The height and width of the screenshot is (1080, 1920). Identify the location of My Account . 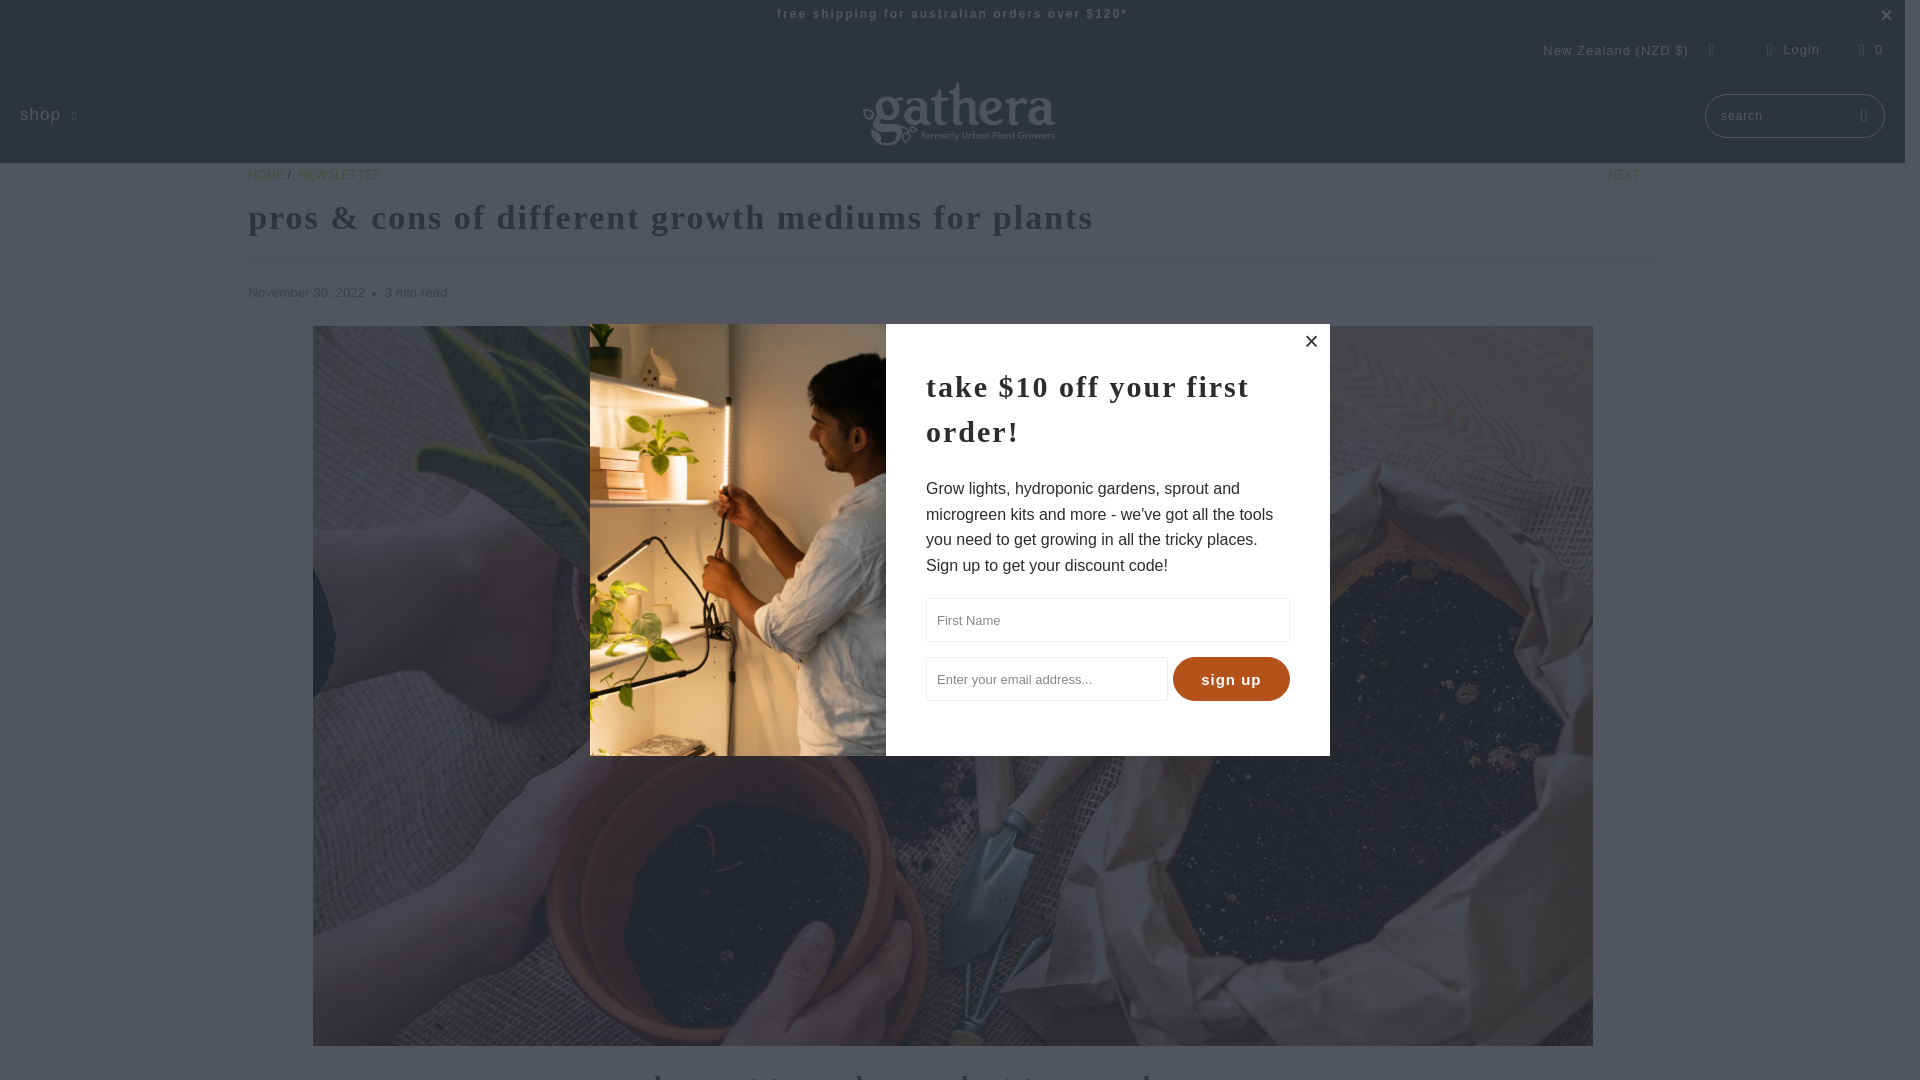
(1790, 49).